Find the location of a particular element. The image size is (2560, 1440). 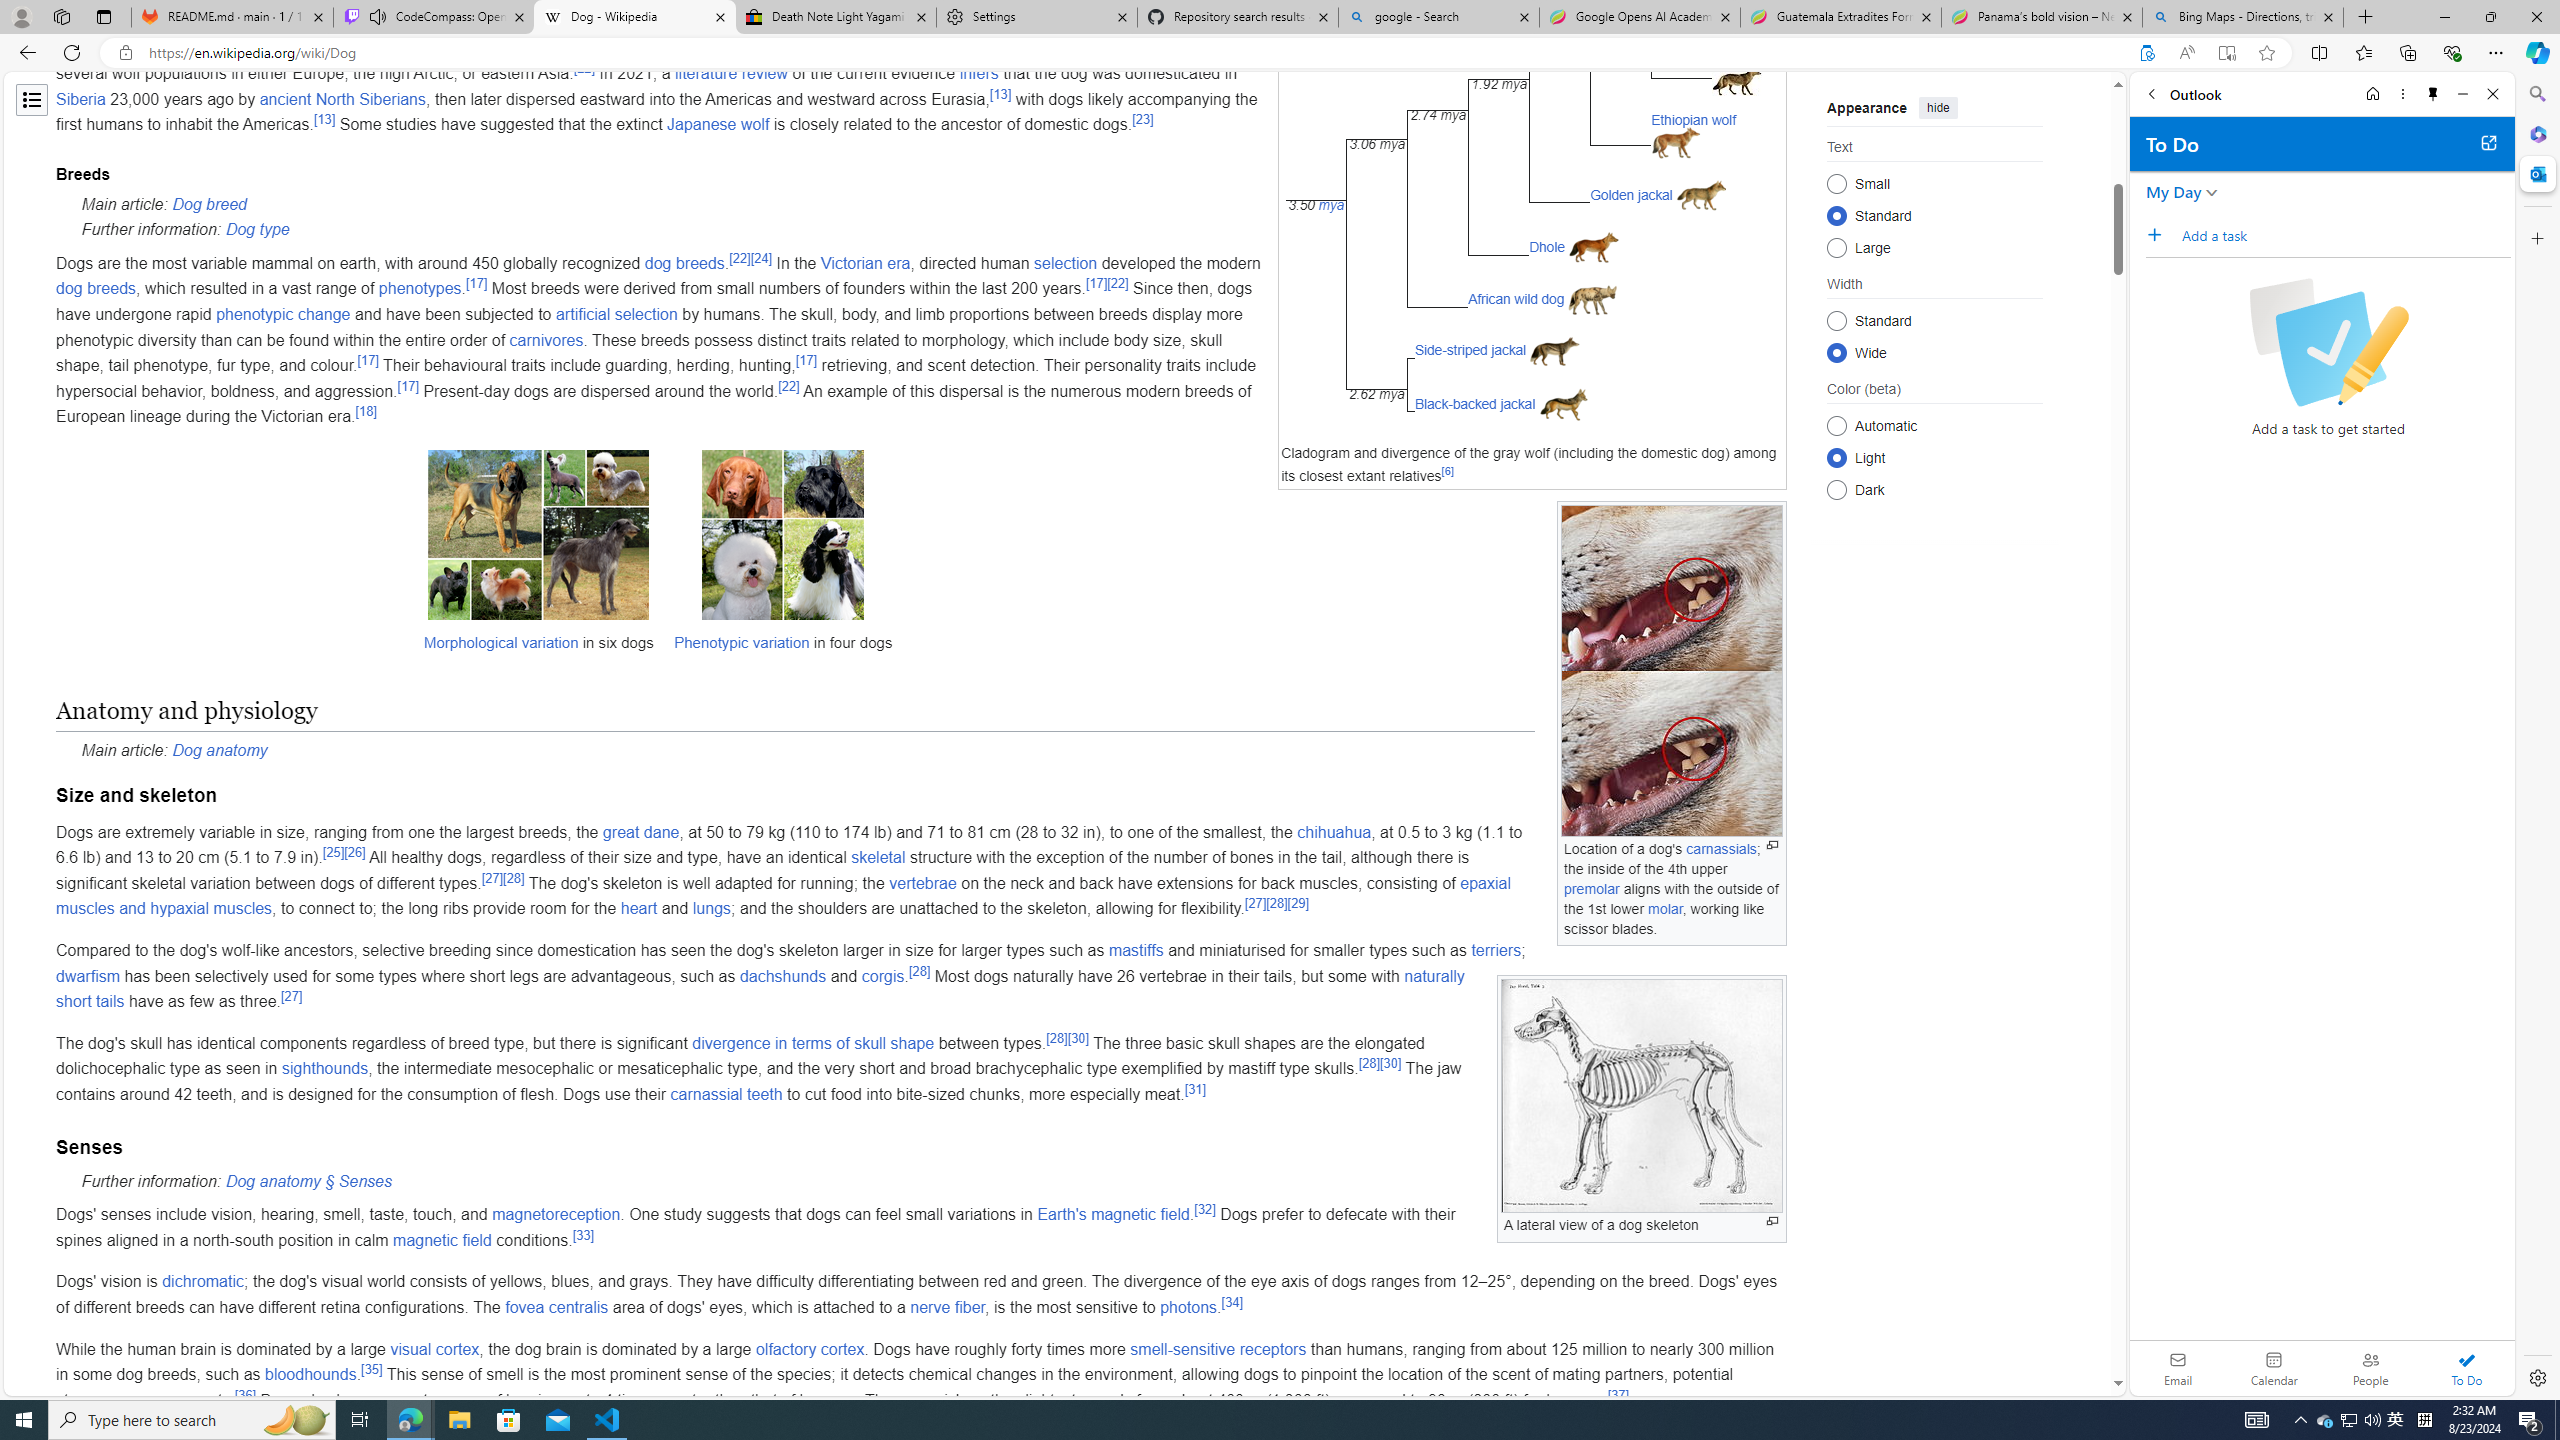

[13] is located at coordinates (324, 120).